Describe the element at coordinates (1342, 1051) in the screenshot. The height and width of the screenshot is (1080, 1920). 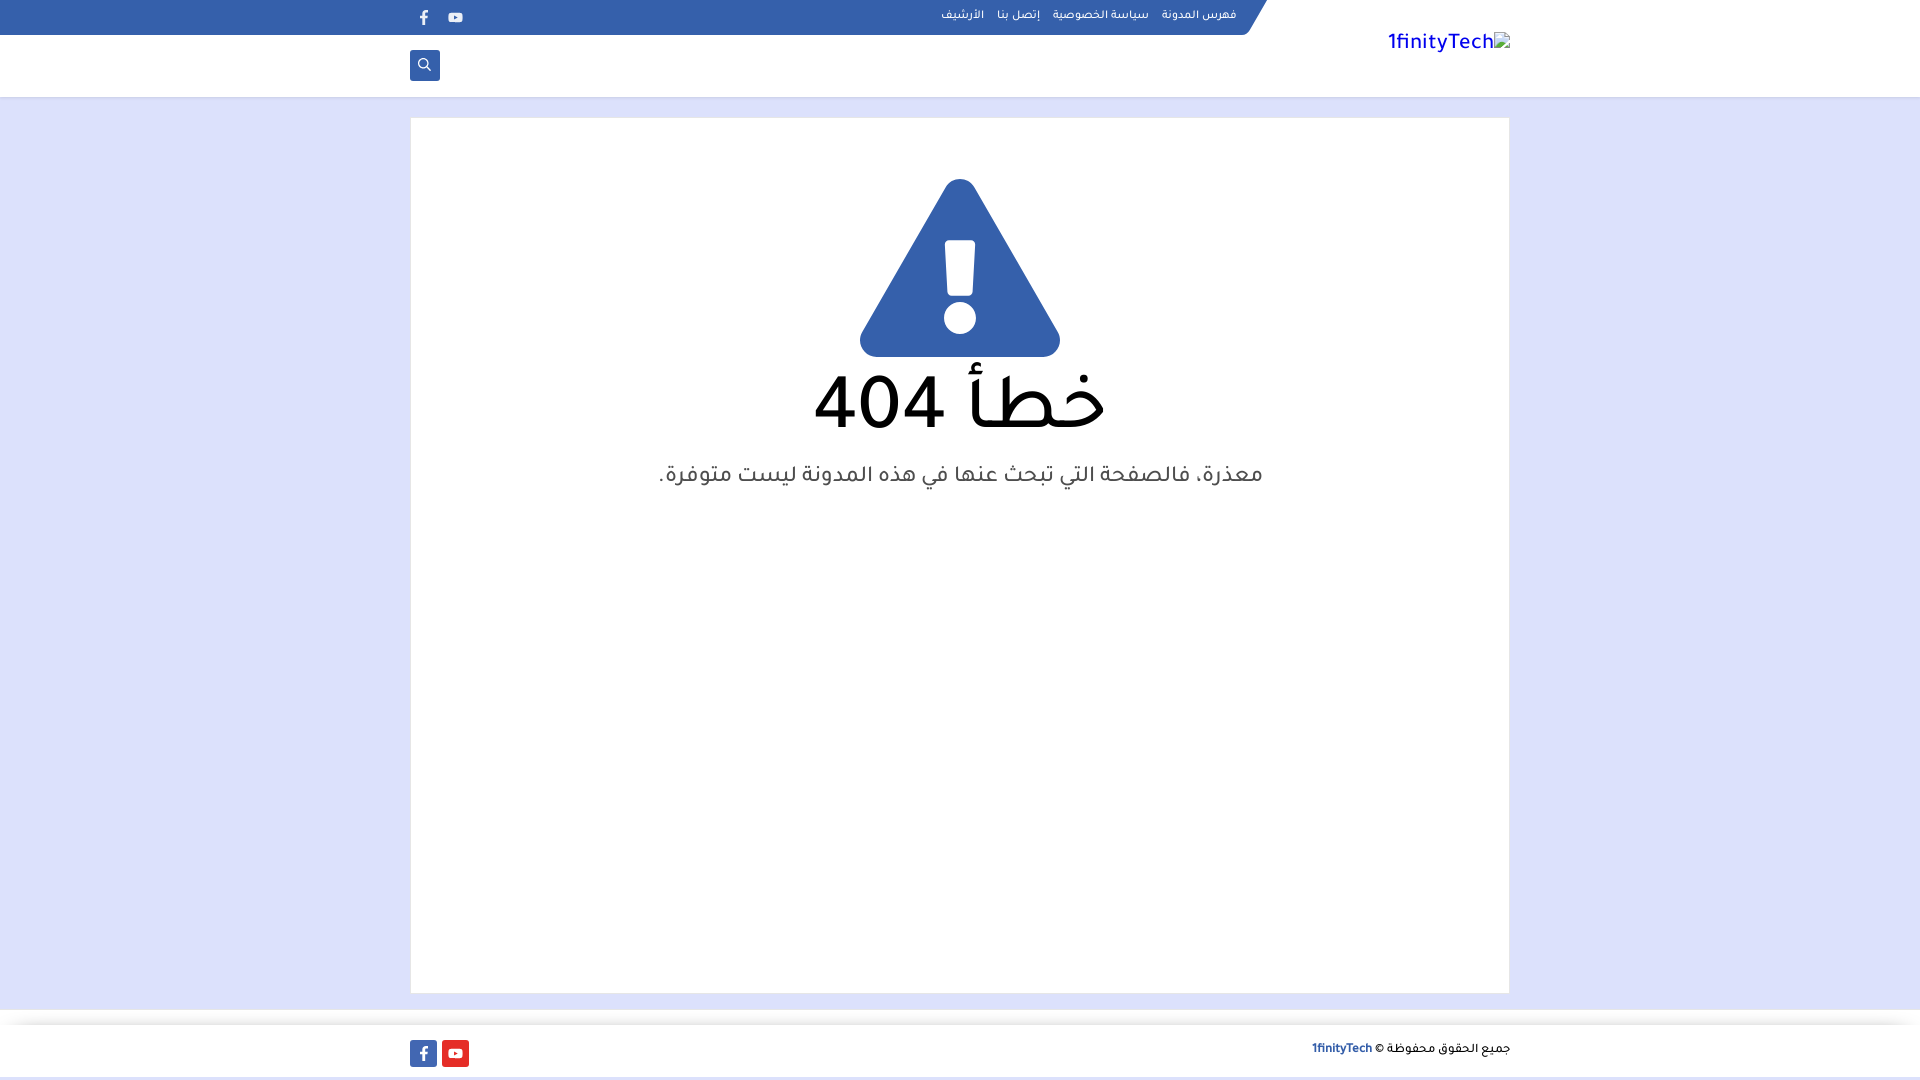
I see `1finityTech` at that location.